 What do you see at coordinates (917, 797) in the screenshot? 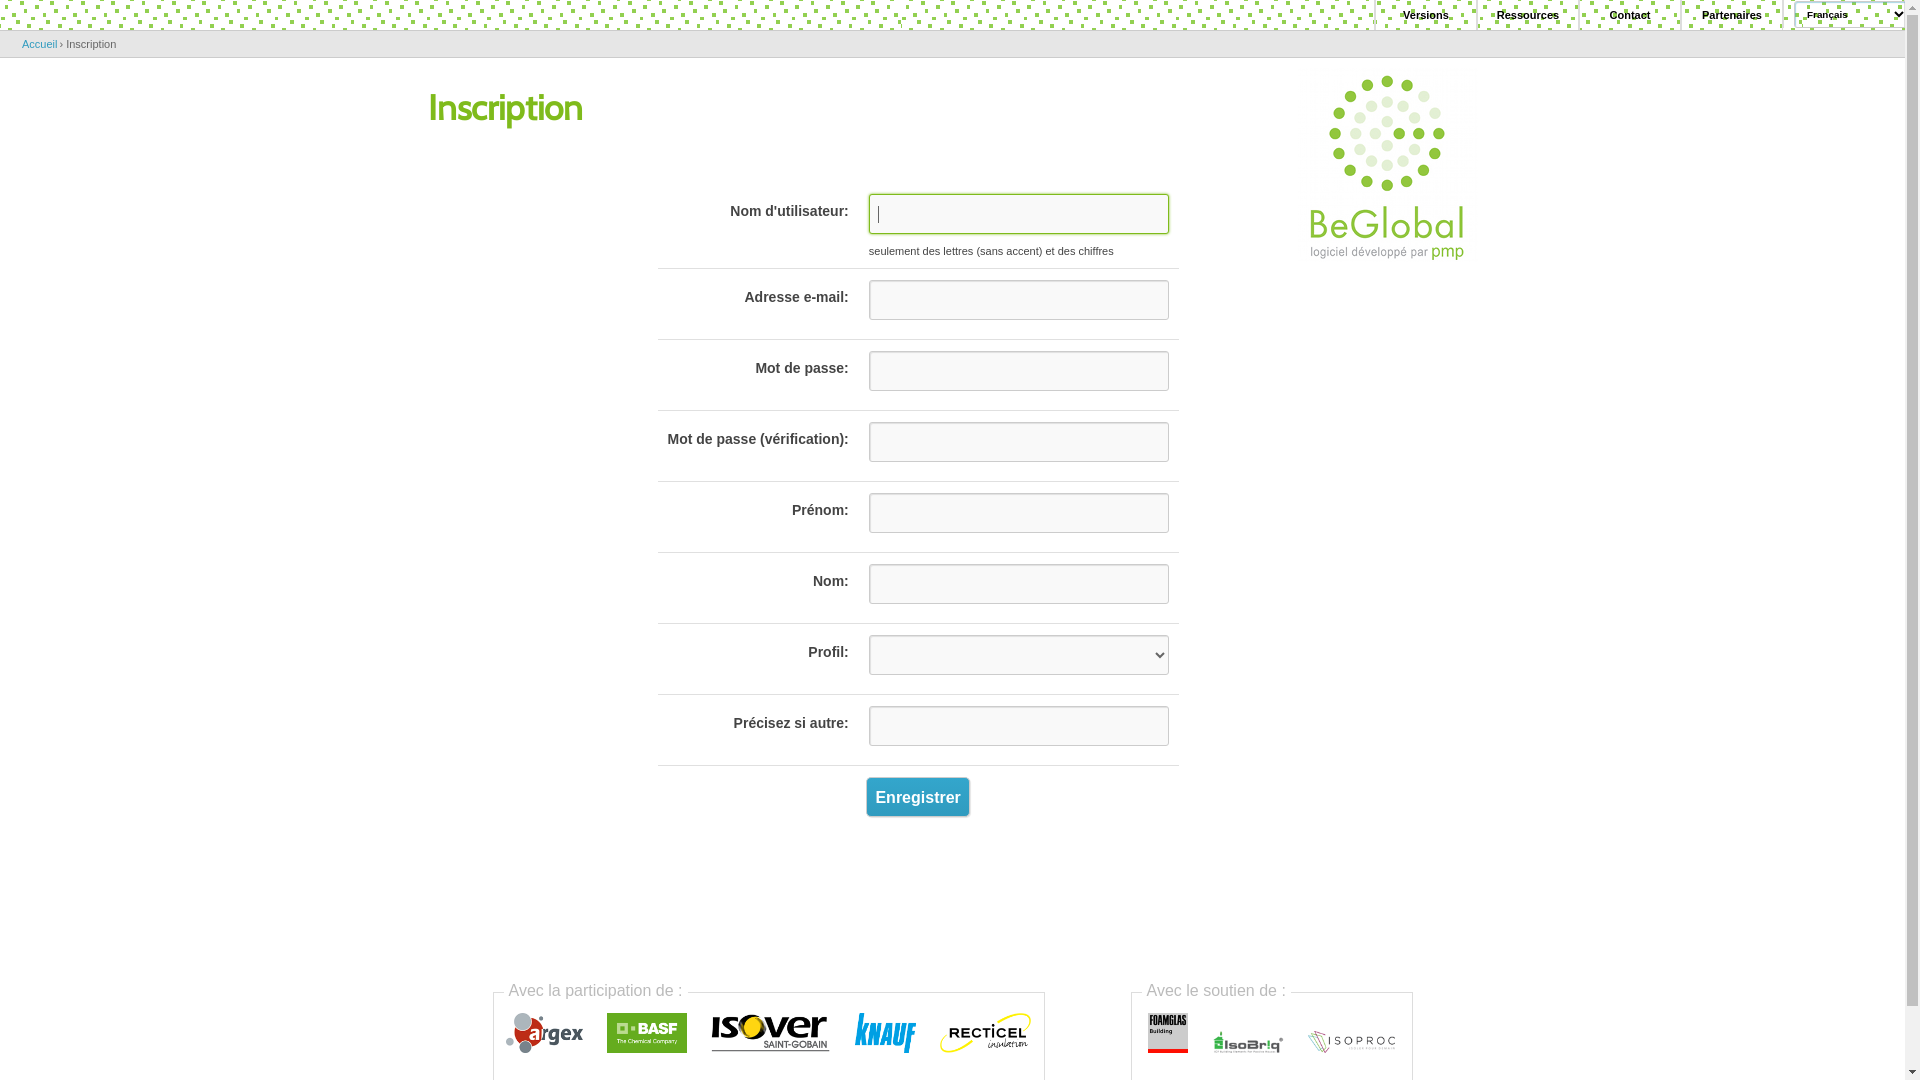
I see `Enregistrer` at bounding box center [917, 797].